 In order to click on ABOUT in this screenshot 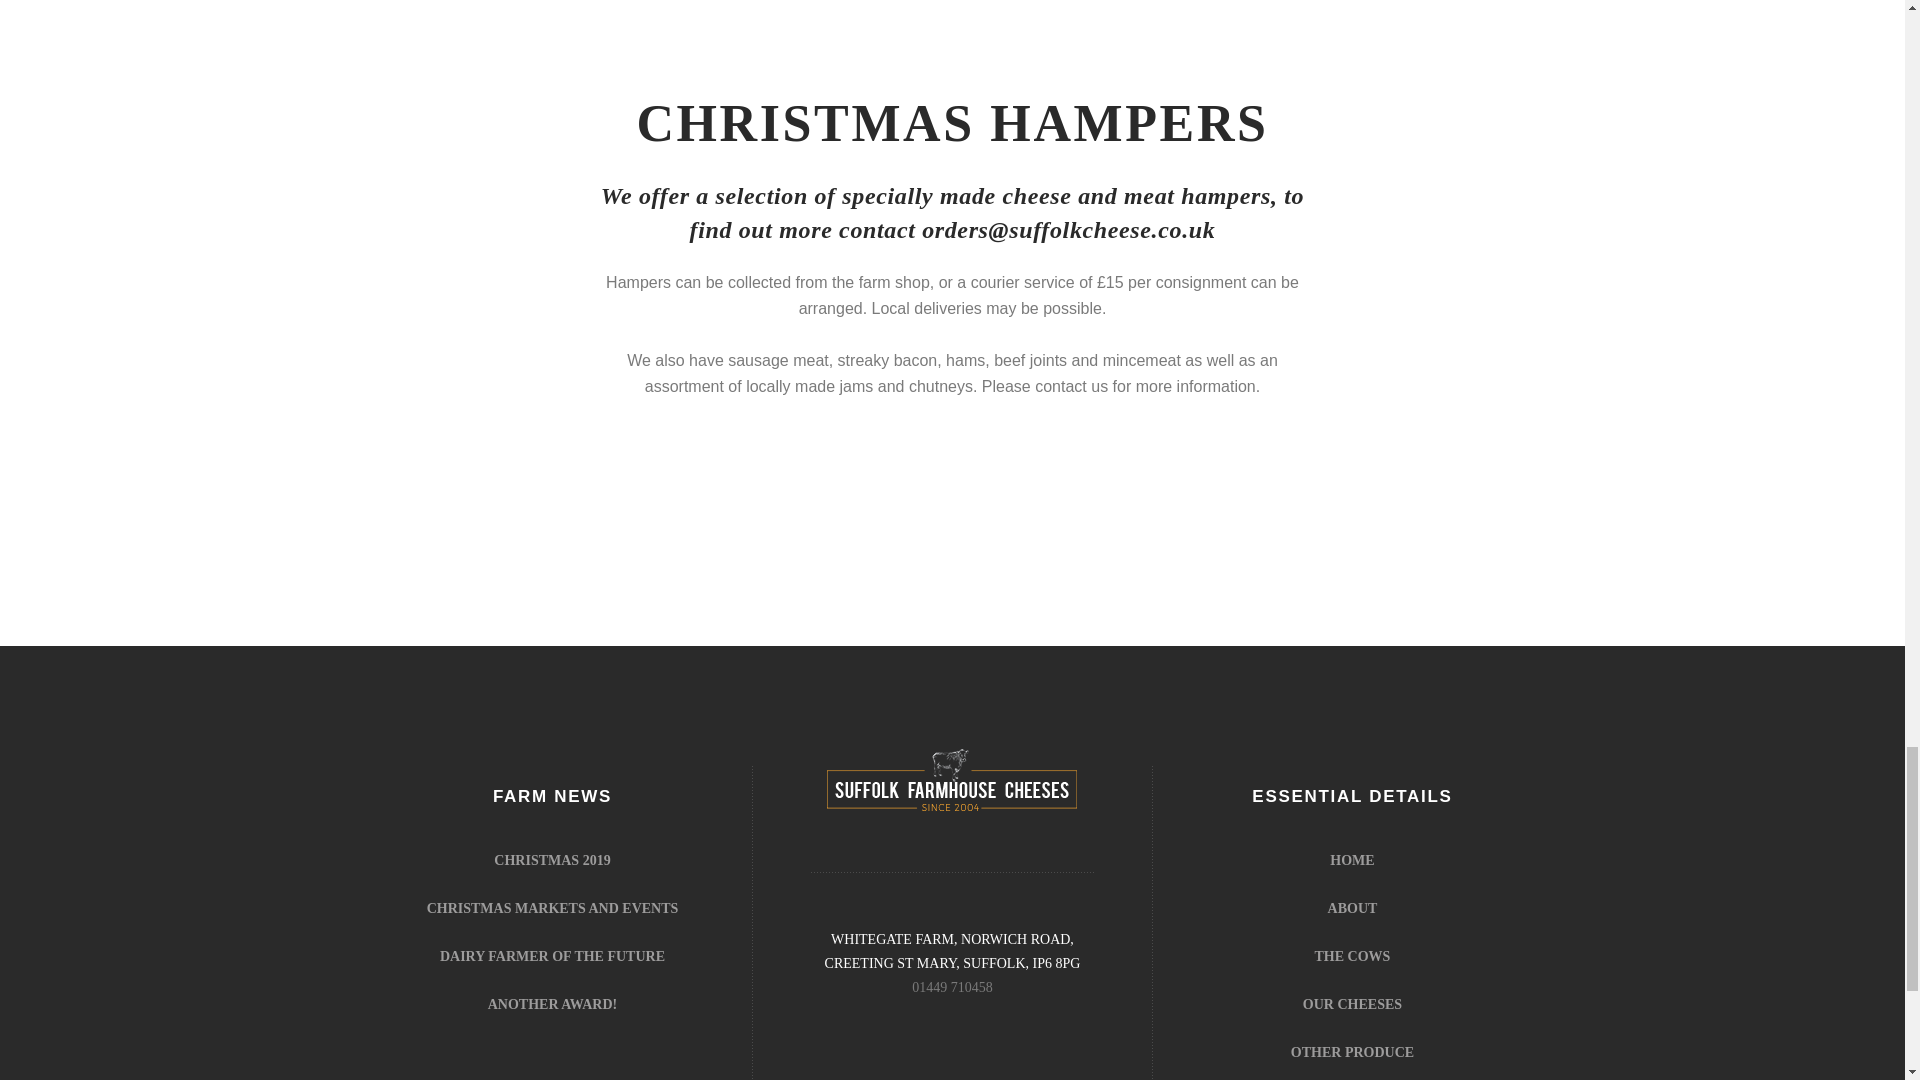, I will do `click(1353, 908)`.